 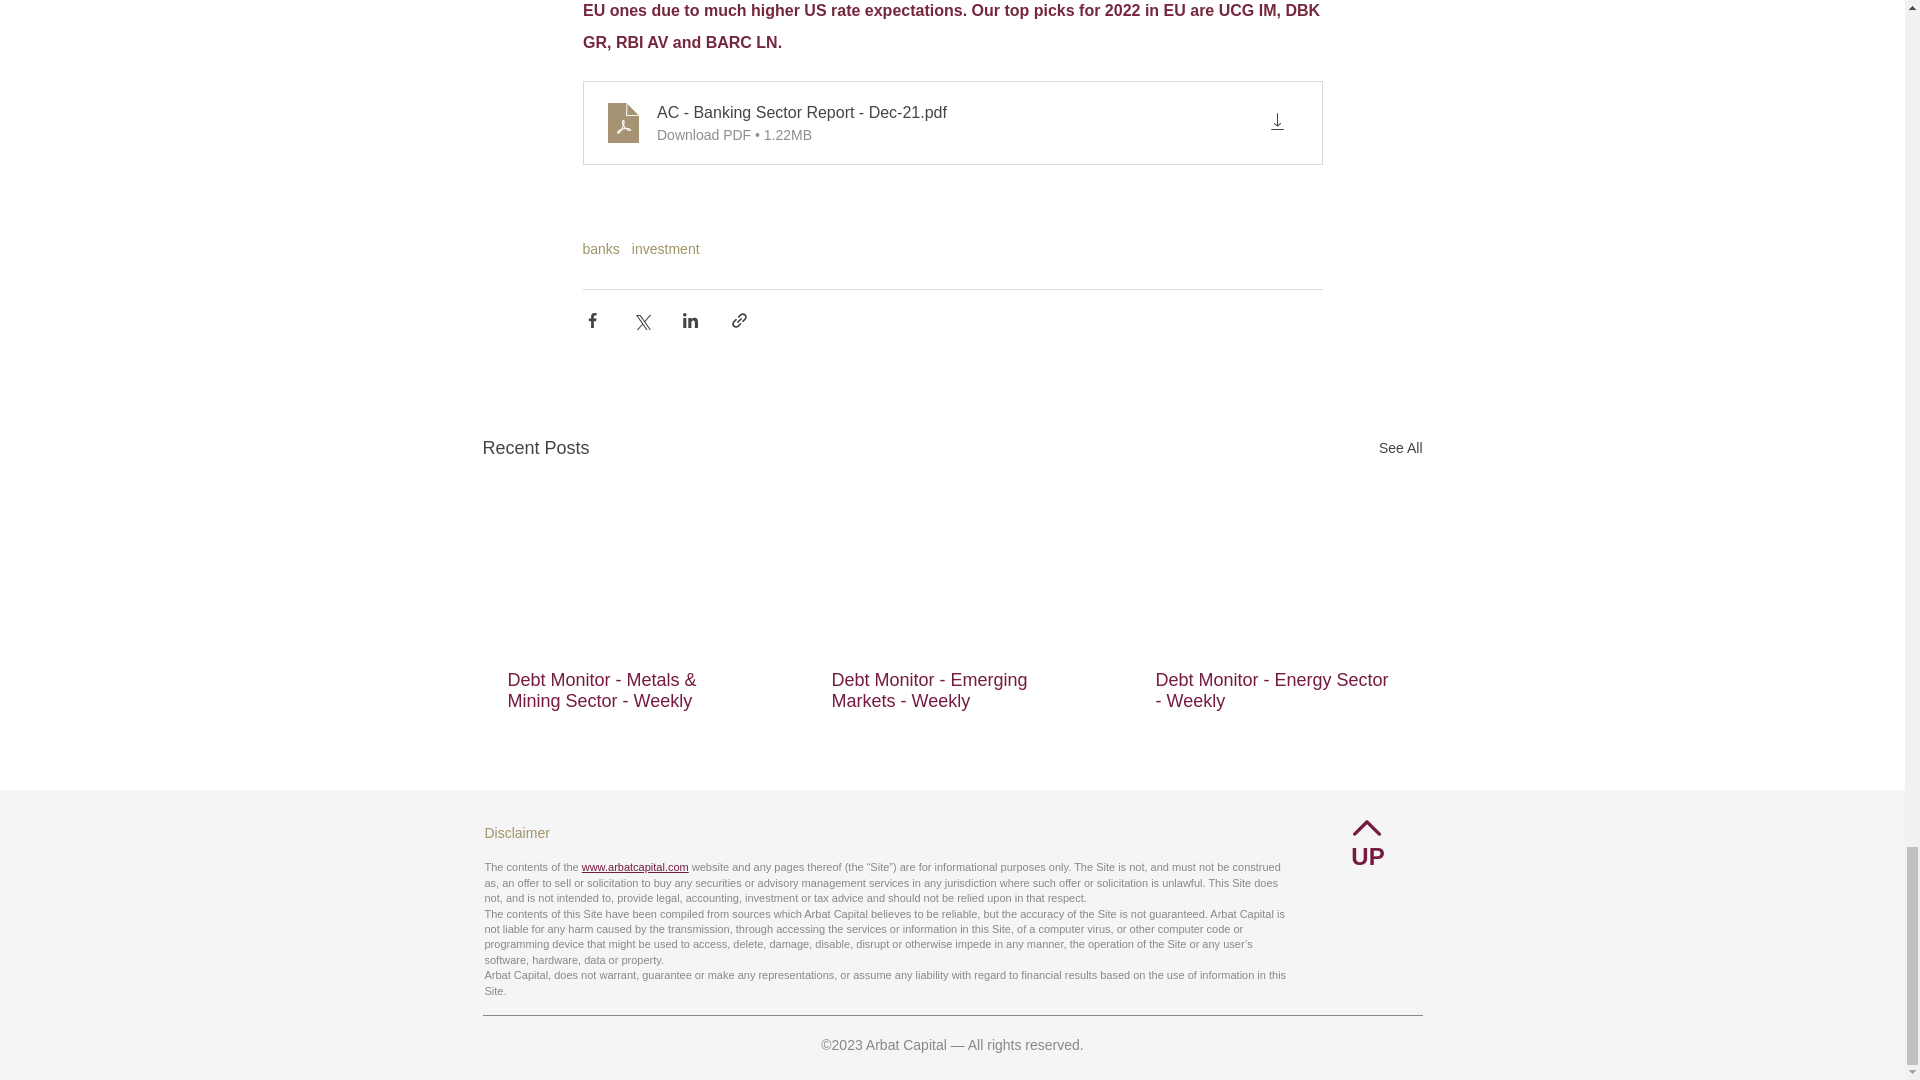 I want to click on www.arbatcapital.com, so click(x=635, y=866).